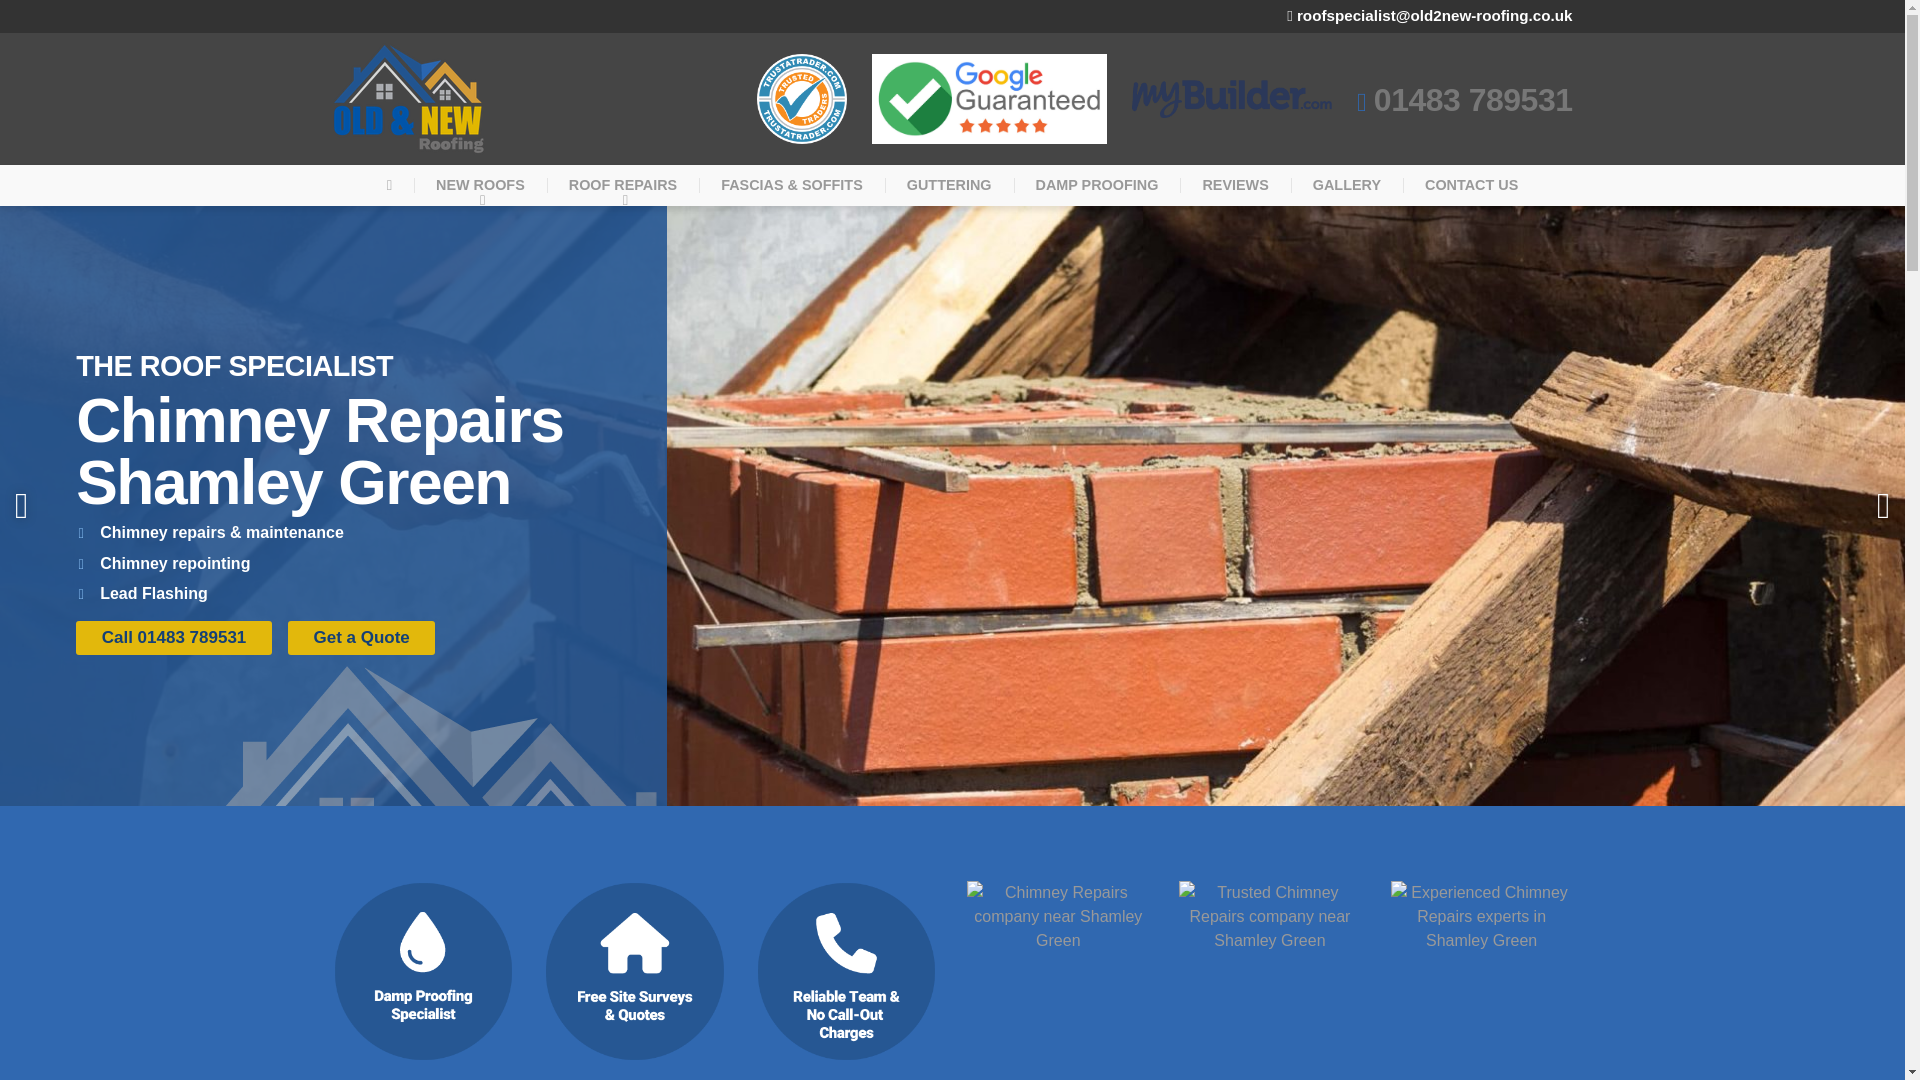 This screenshot has width=1920, height=1080. What do you see at coordinates (949, 186) in the screenshot?
I see `GUTTERING` at bounding box center [949, 186].